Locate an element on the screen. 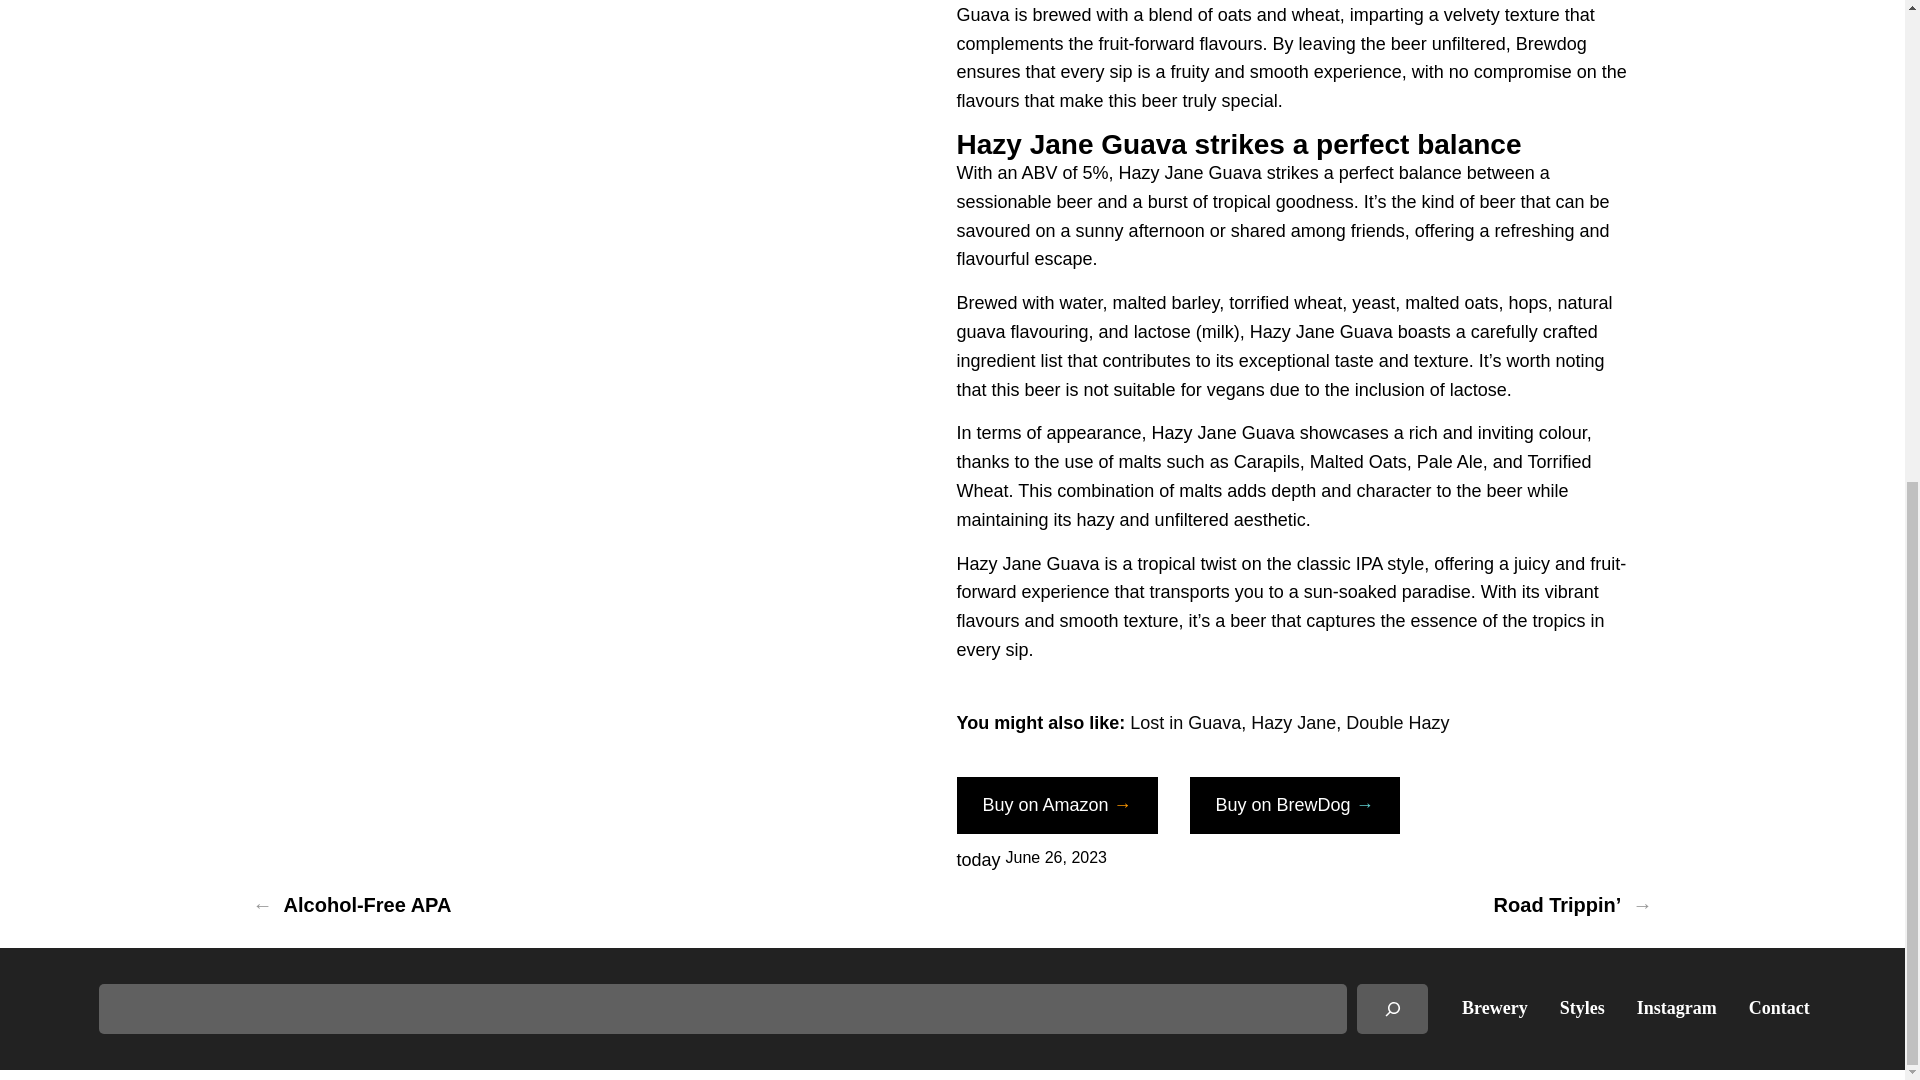  Lost in Guava is located at coordinates (1185, 722).